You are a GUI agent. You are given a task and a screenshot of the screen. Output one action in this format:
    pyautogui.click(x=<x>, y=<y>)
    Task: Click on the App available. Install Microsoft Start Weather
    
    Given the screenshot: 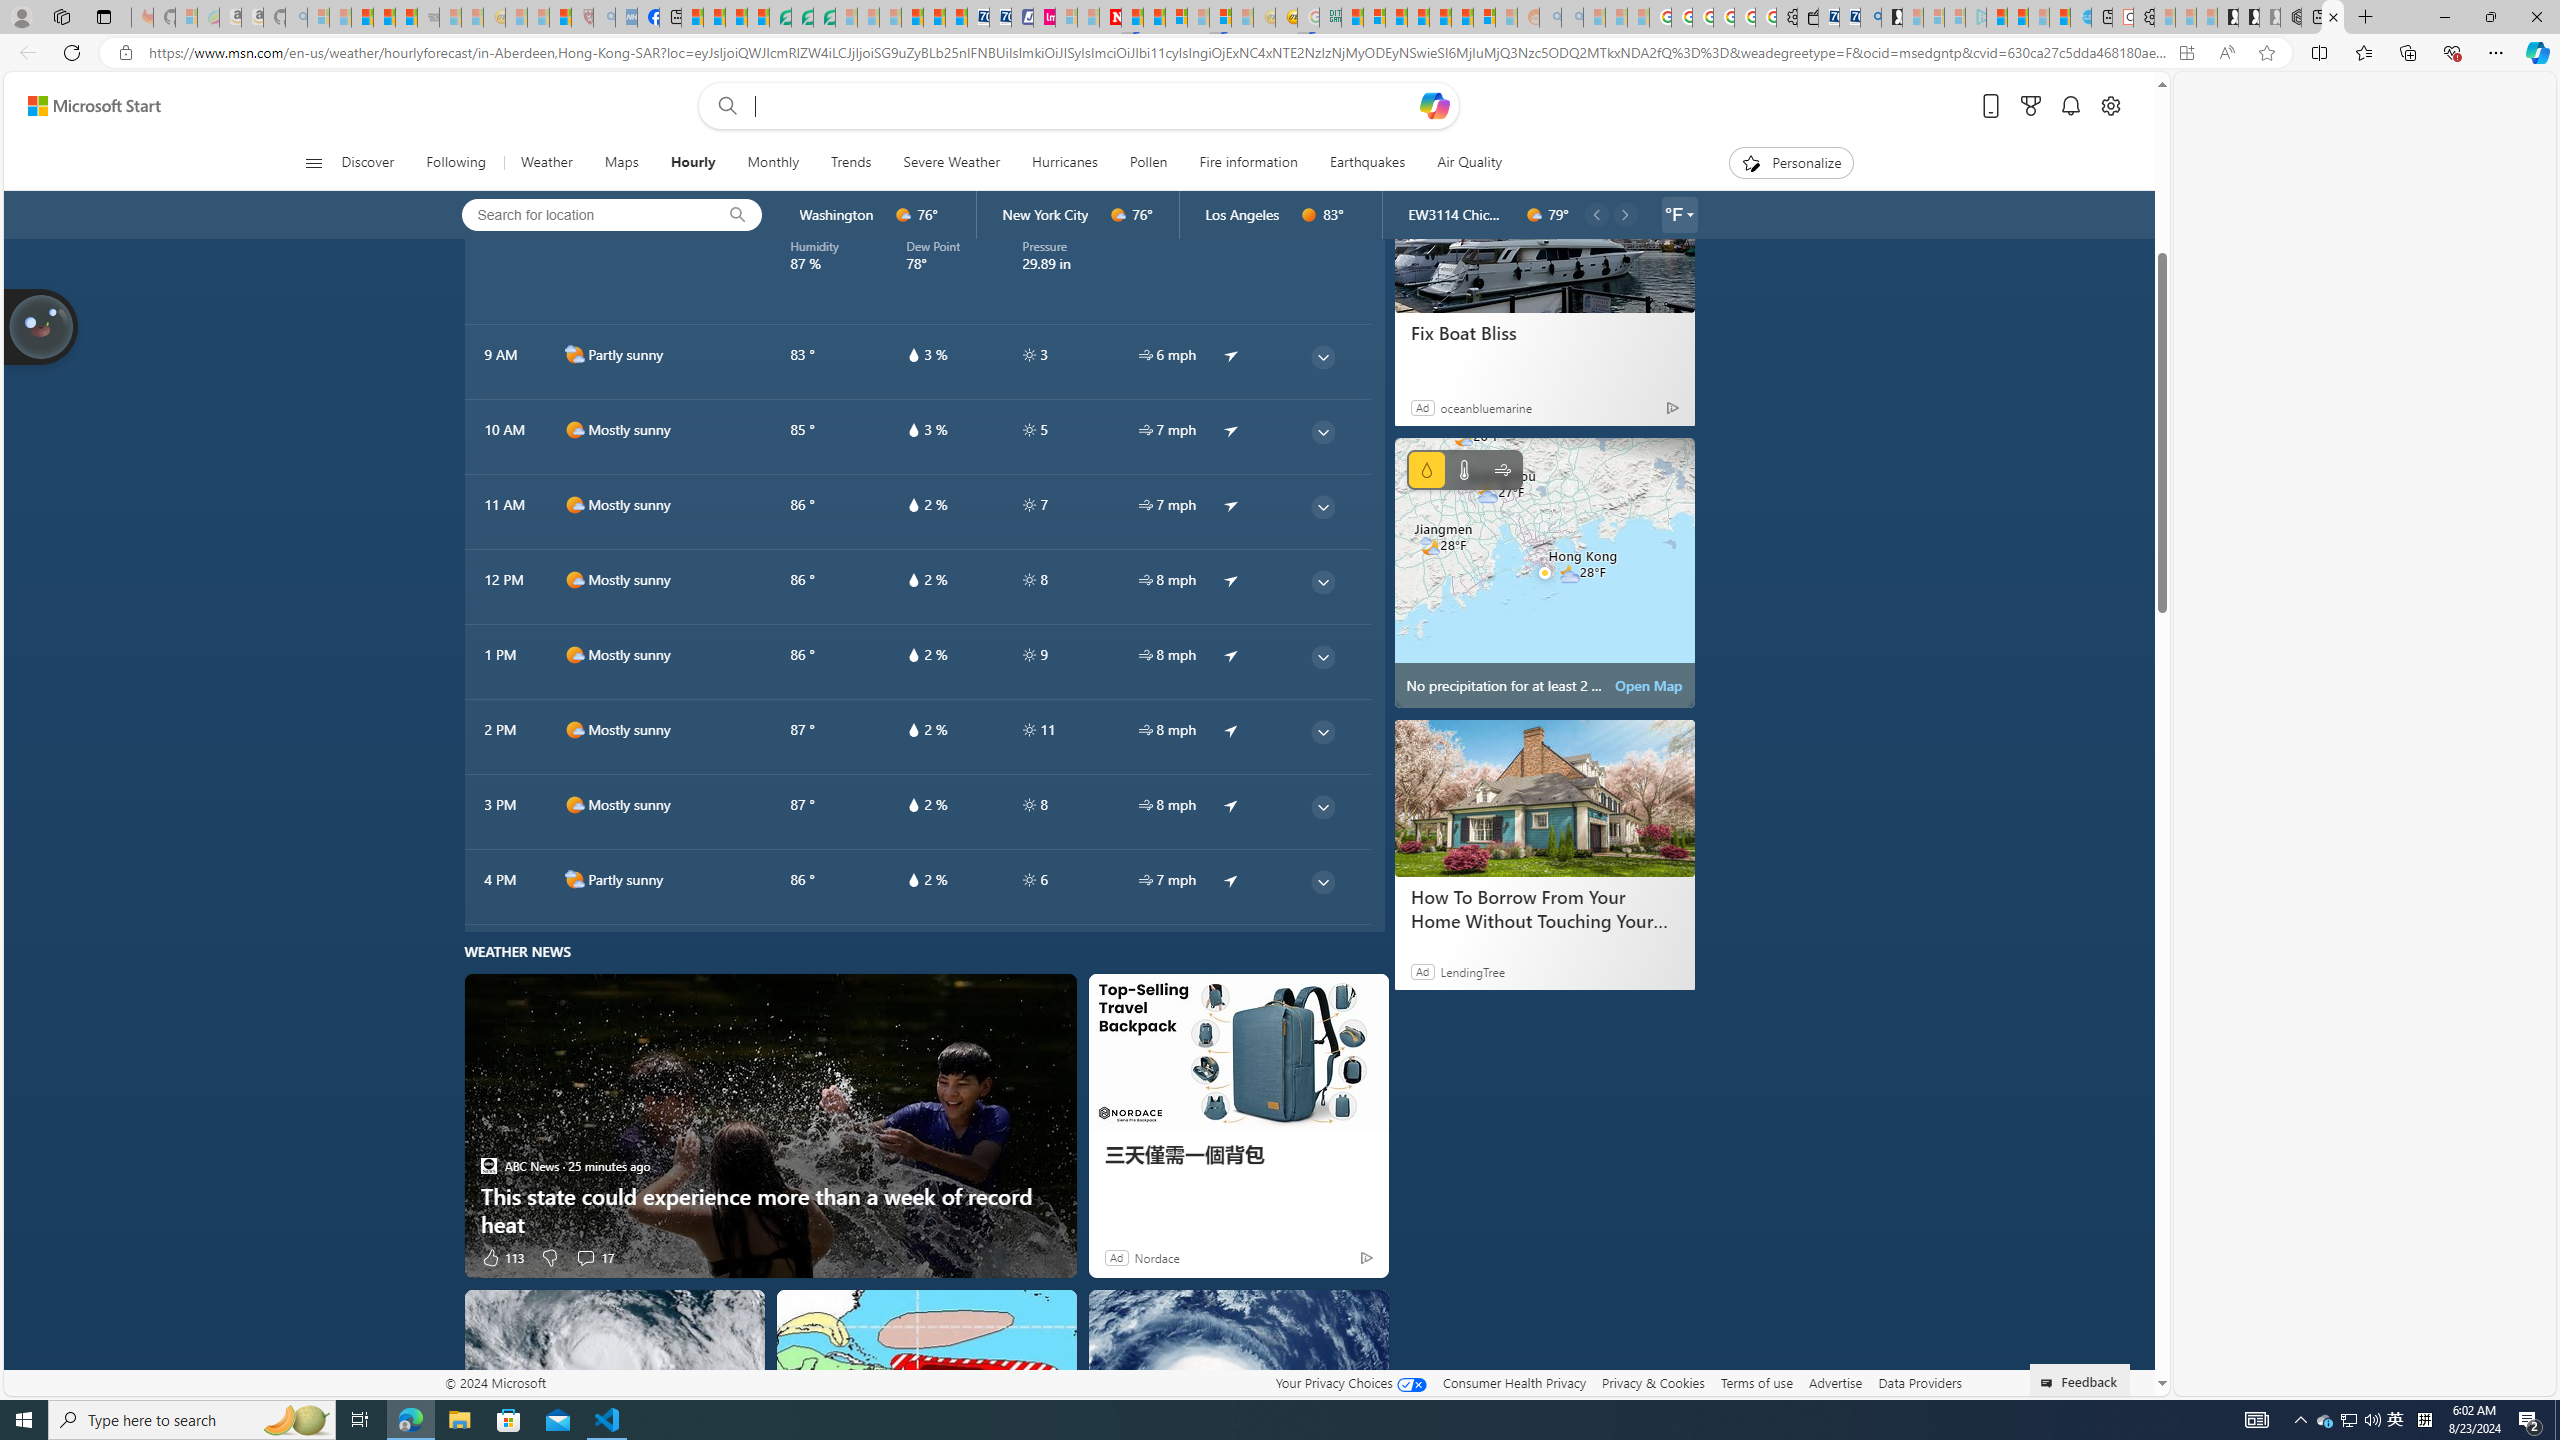 What is the action you would take?
    pyautogui.click(x=2186, y=53)
    